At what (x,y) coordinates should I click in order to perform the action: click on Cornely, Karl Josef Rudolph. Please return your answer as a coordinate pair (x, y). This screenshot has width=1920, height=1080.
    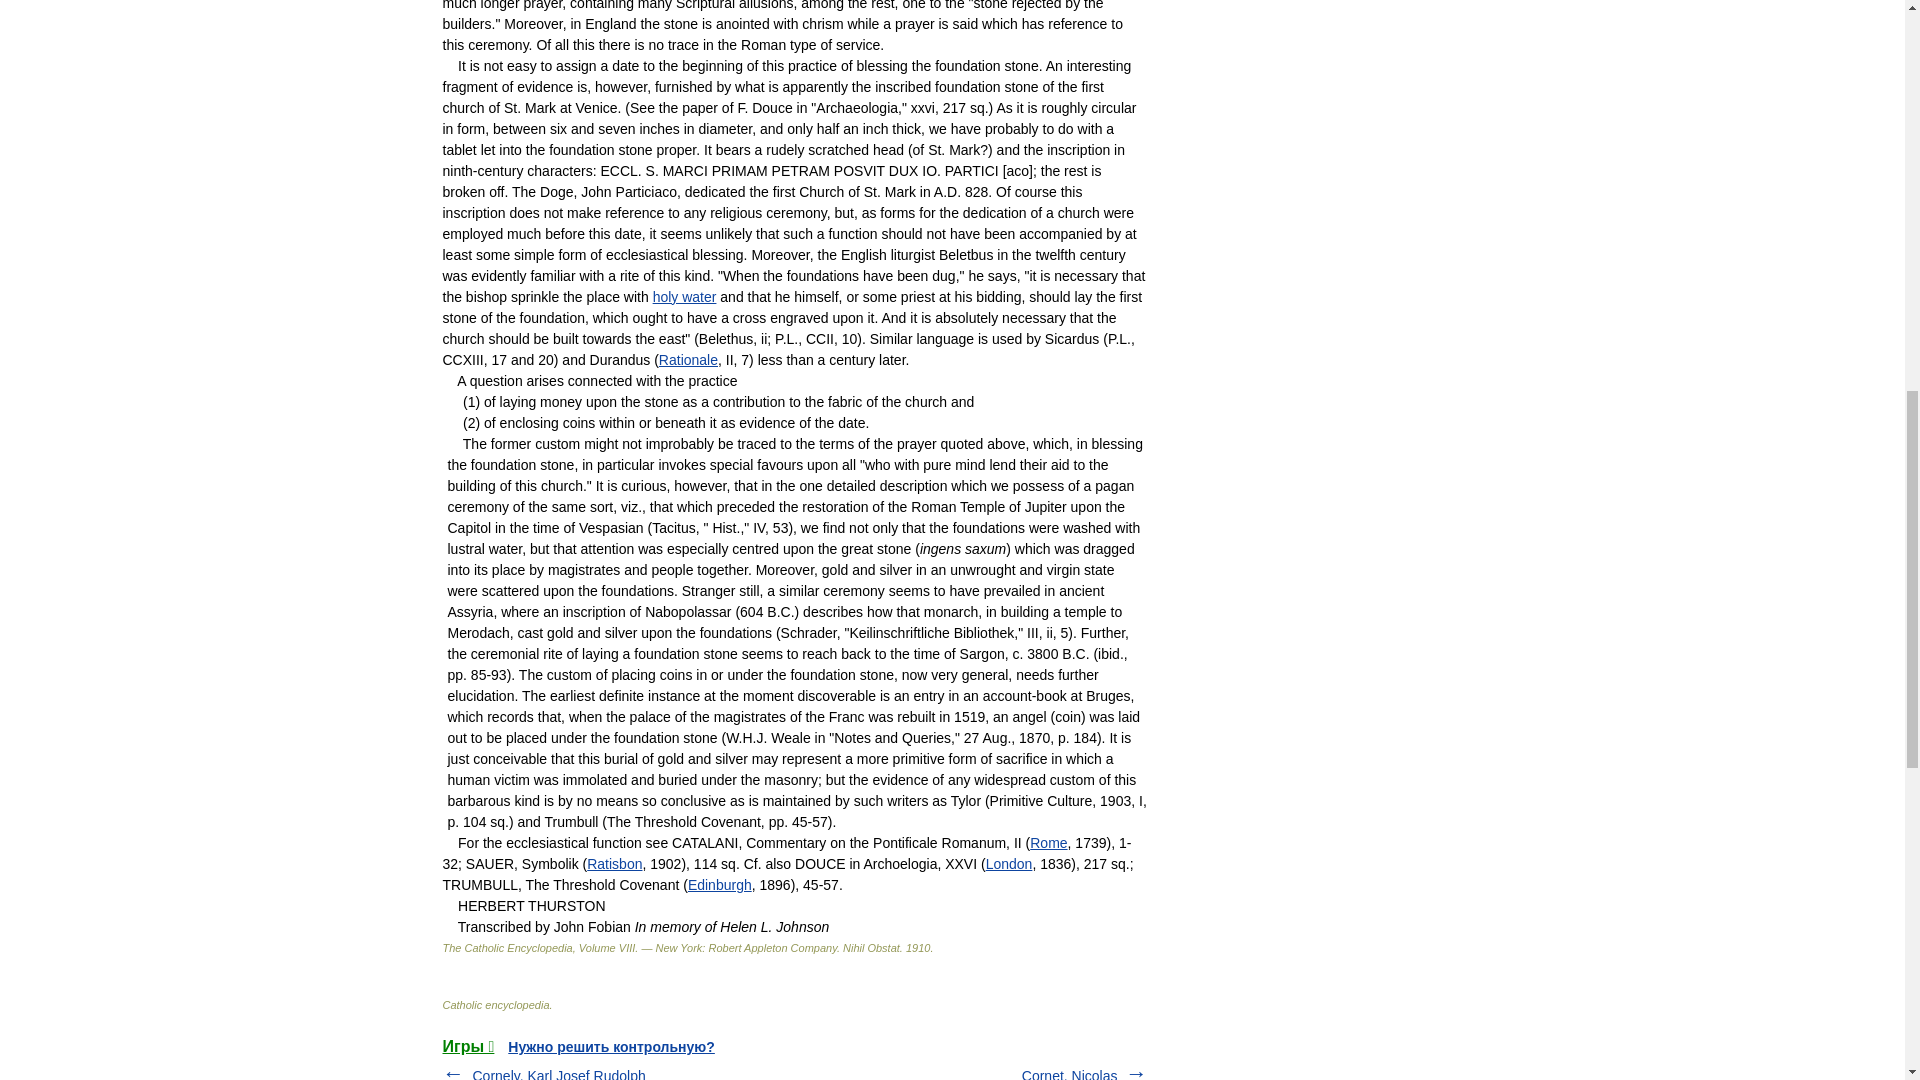
    Looking at the image, I should click on (558, 1074).